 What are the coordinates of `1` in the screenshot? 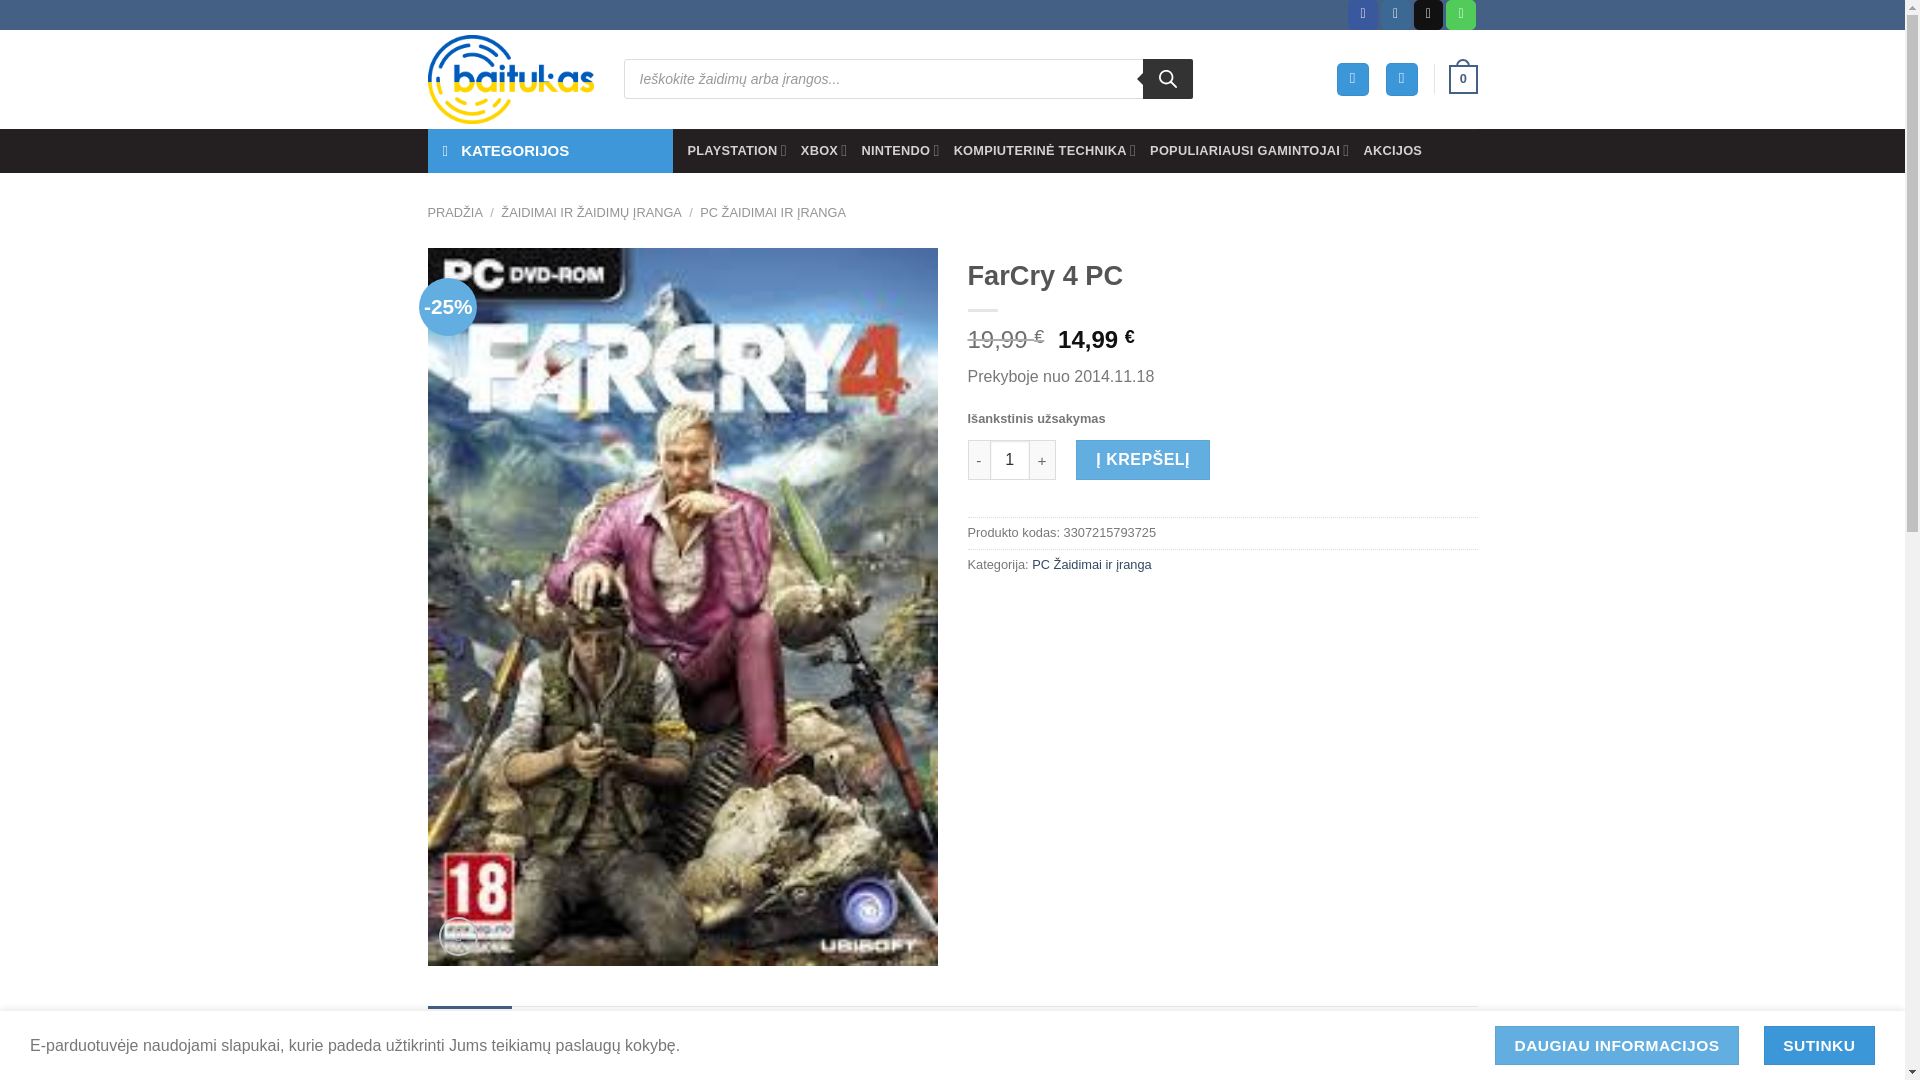 It's located at (1010, 459).